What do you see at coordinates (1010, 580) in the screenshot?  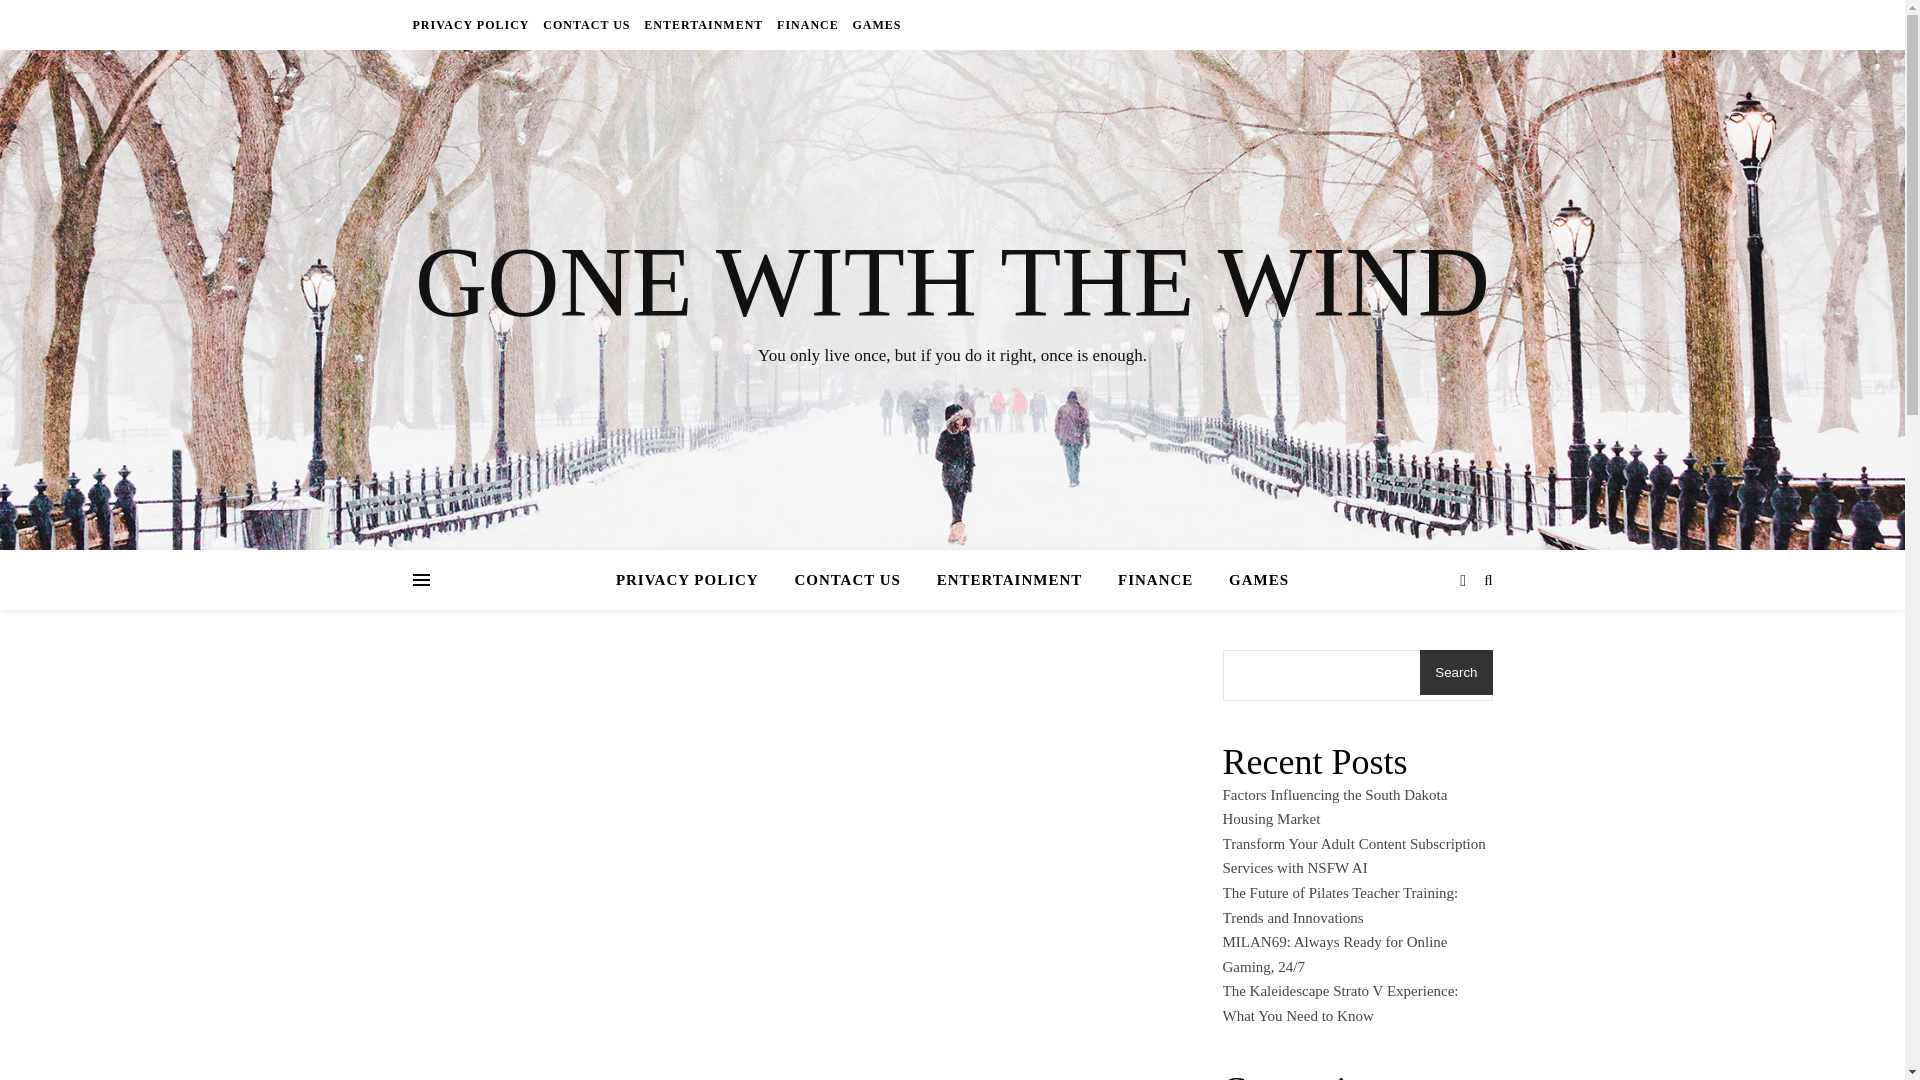 I see `ENTERTAINMENT` at bounding box center [1010, 580].